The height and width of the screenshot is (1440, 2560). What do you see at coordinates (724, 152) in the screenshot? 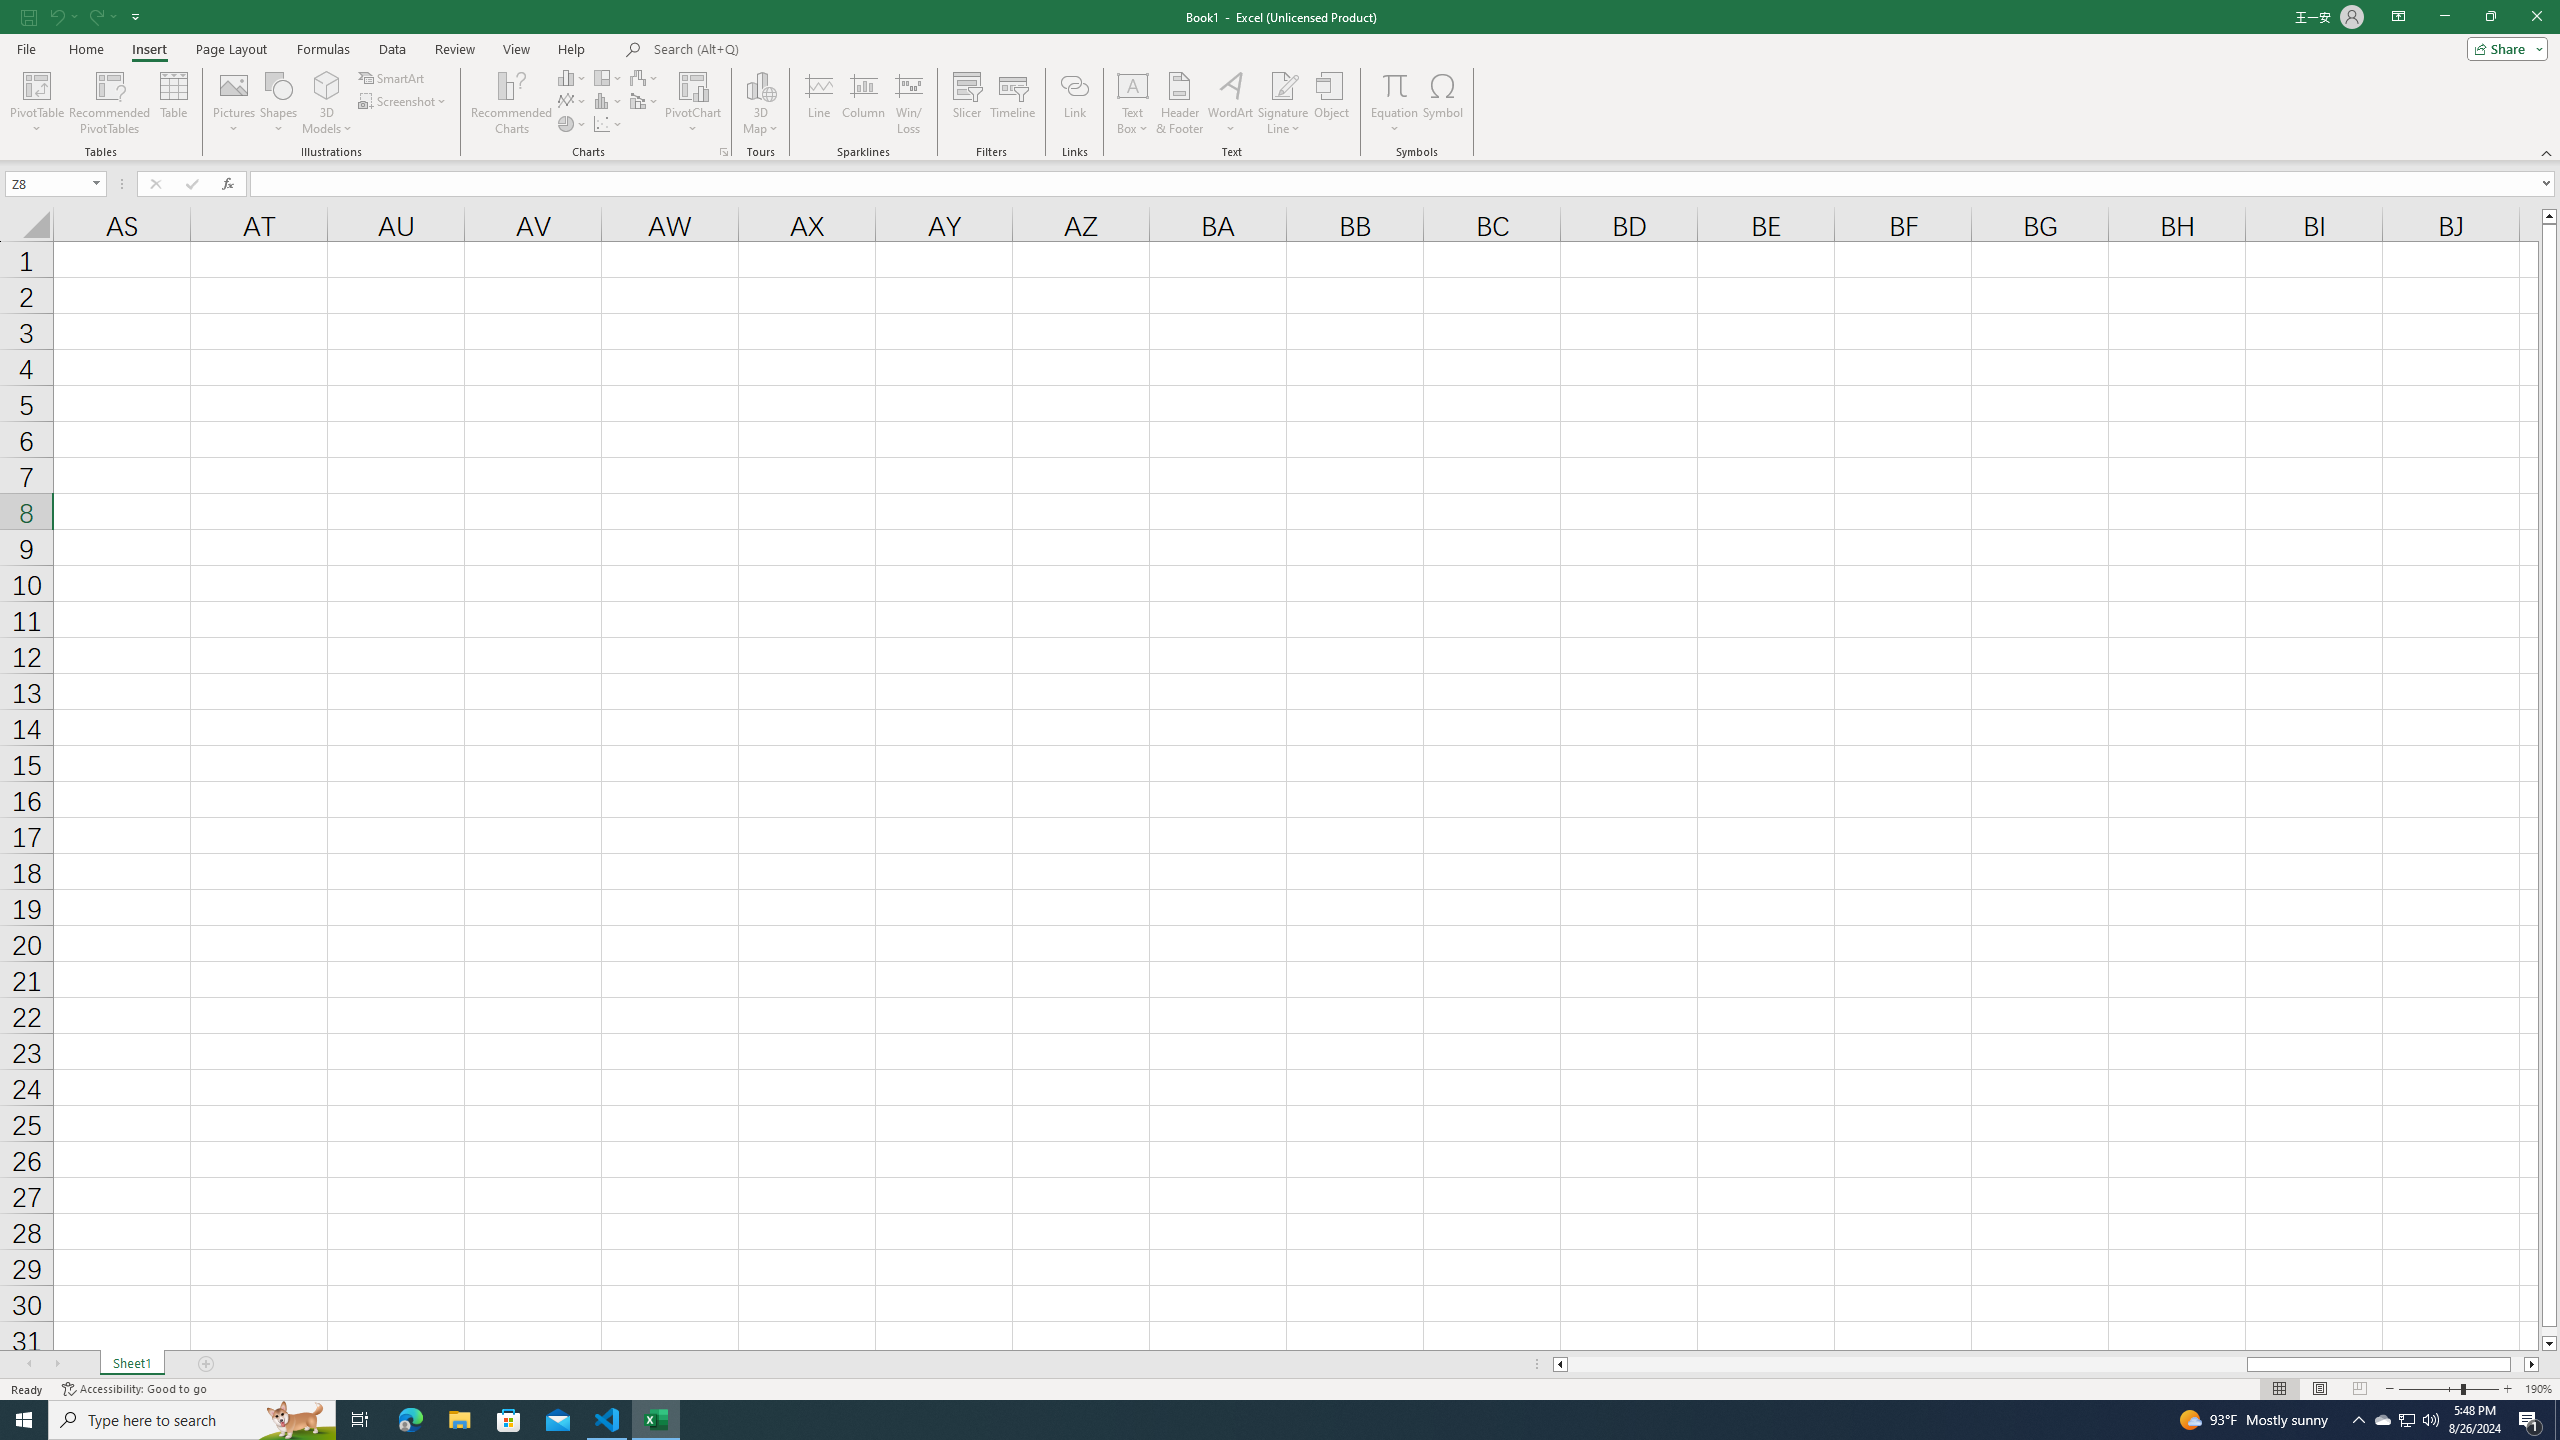
I see `Recommended Charts` at bounding box center [724, 152].